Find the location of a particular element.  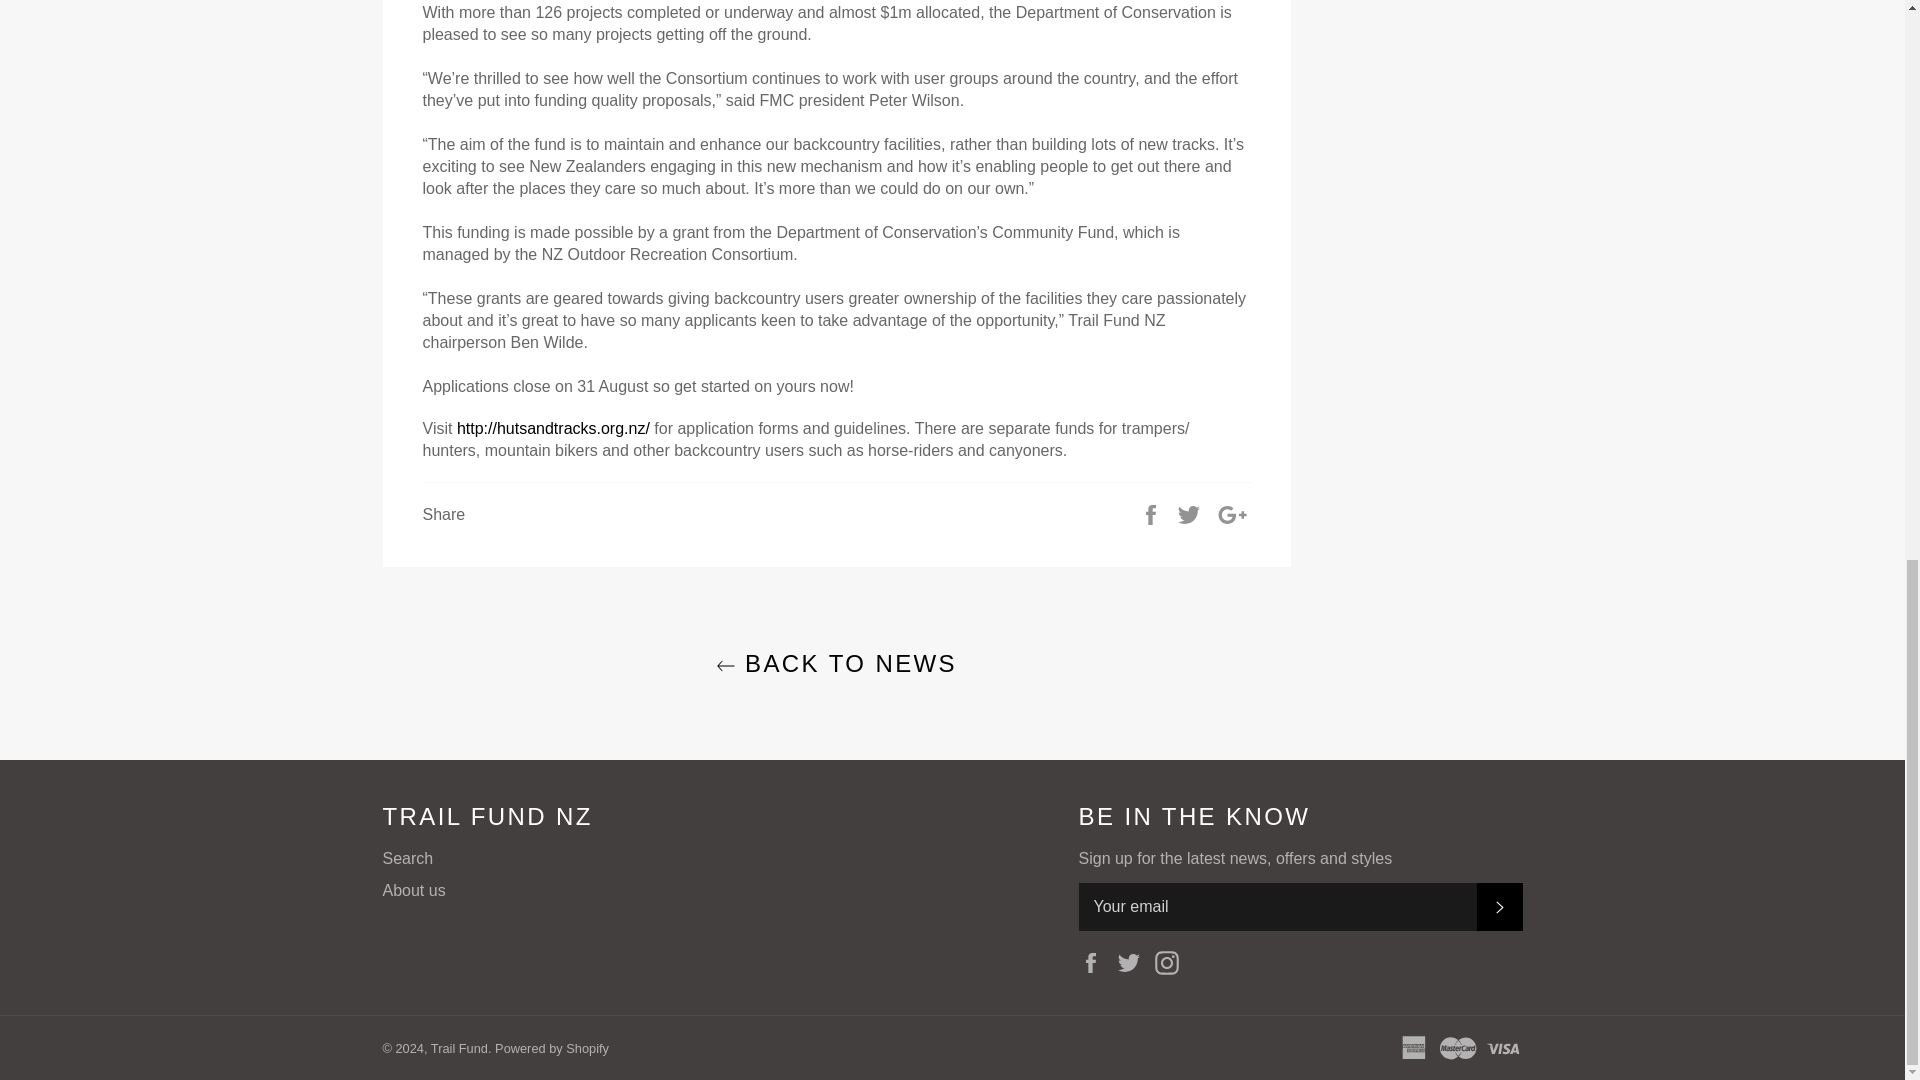

Trail Fund on Twitter is located at coordinates (1134, 962).